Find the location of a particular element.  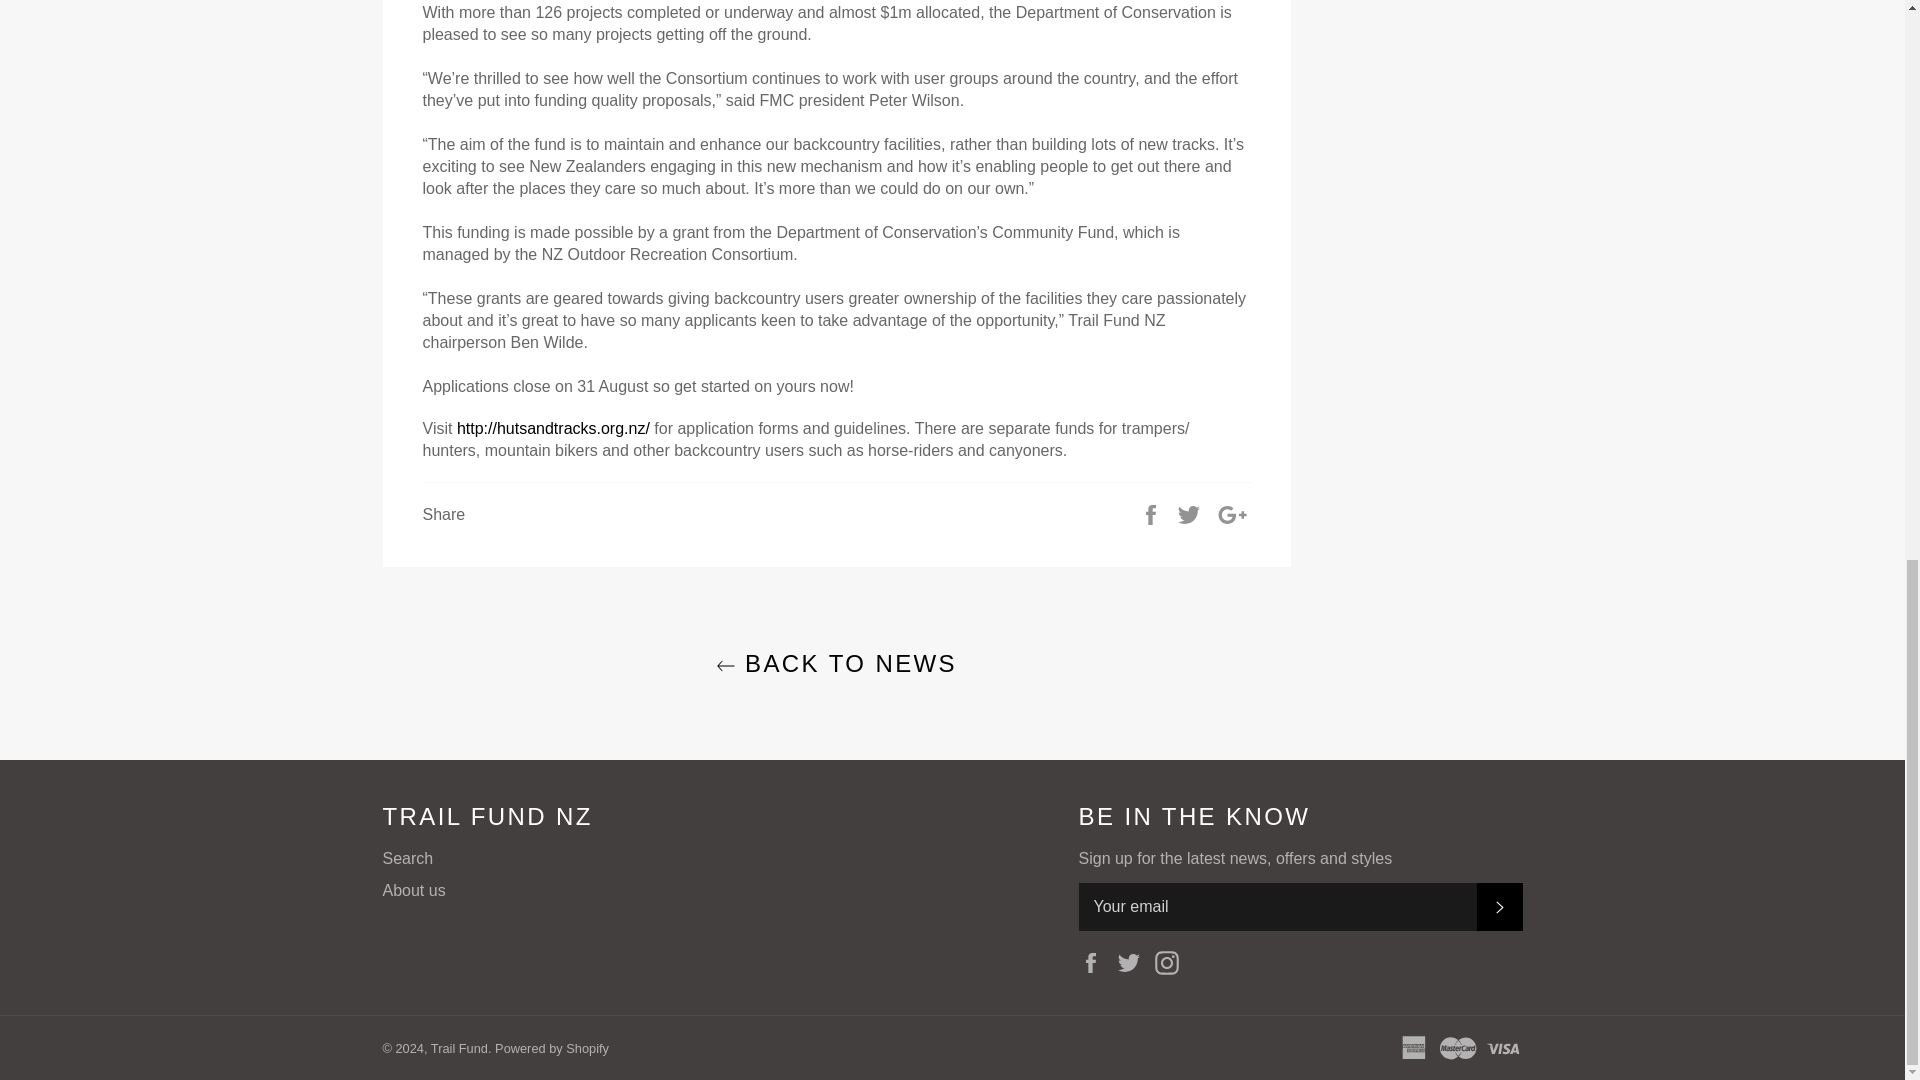

Trail Fund on Twitter is located at coordinates (1134, 962).